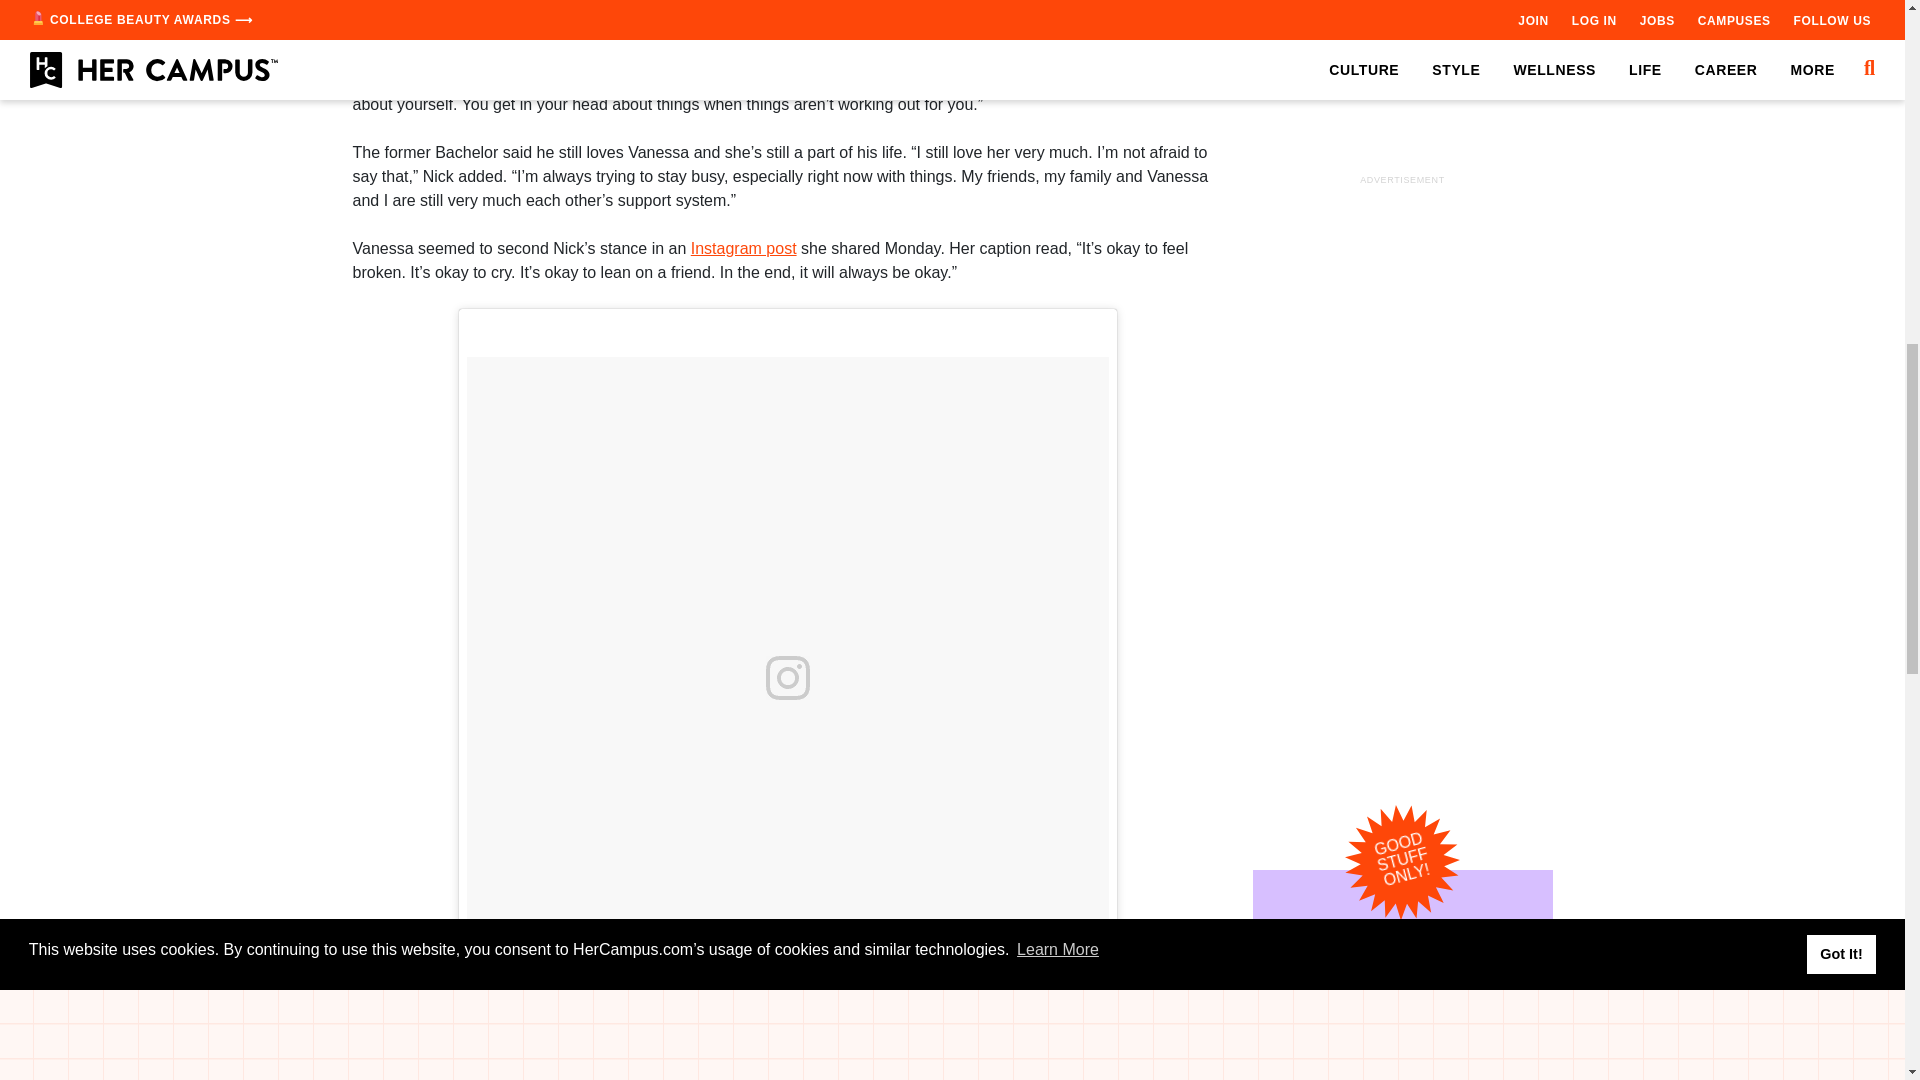 Image resolution: width=1920 pixels, height=1080 pixels. I want to click on 3rd party ad content, so click(1401, 145).